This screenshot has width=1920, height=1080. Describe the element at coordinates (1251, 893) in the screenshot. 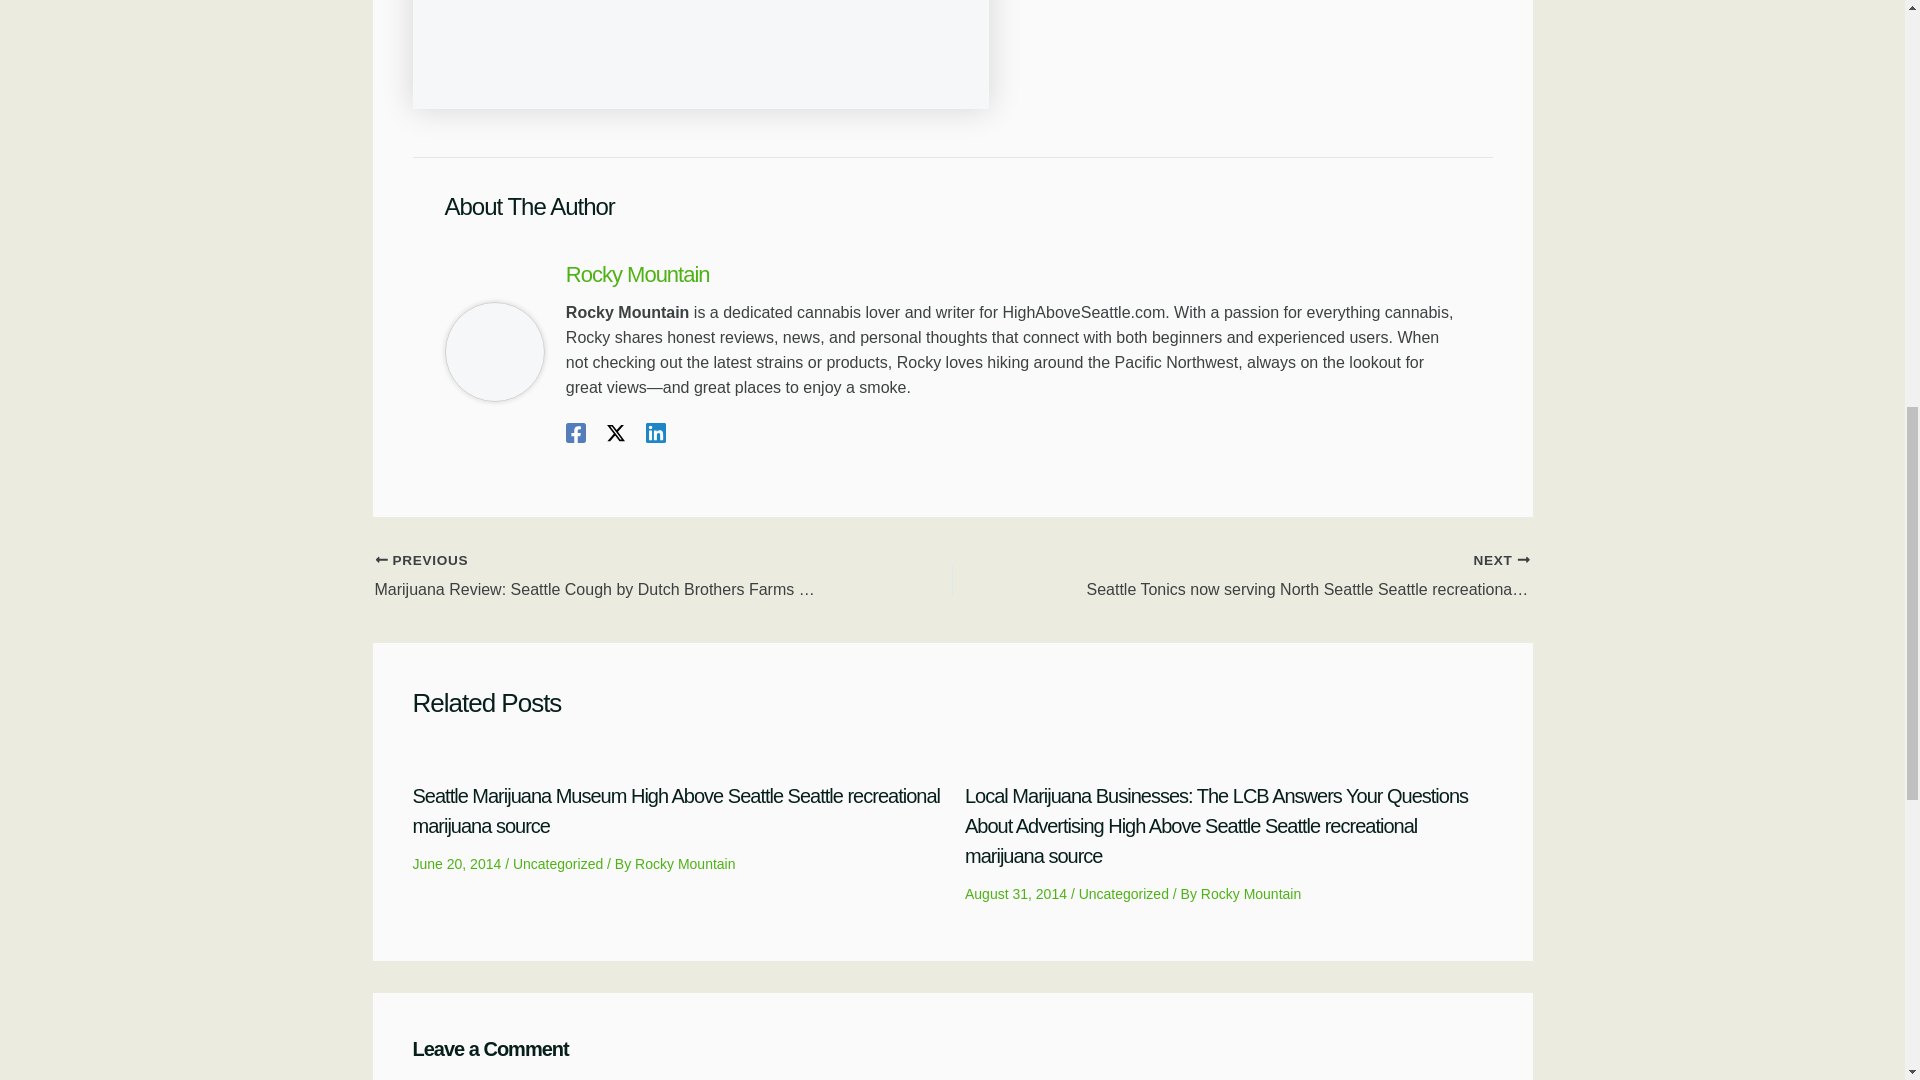

I see `View all posts by Rocky Mountain` at that location.